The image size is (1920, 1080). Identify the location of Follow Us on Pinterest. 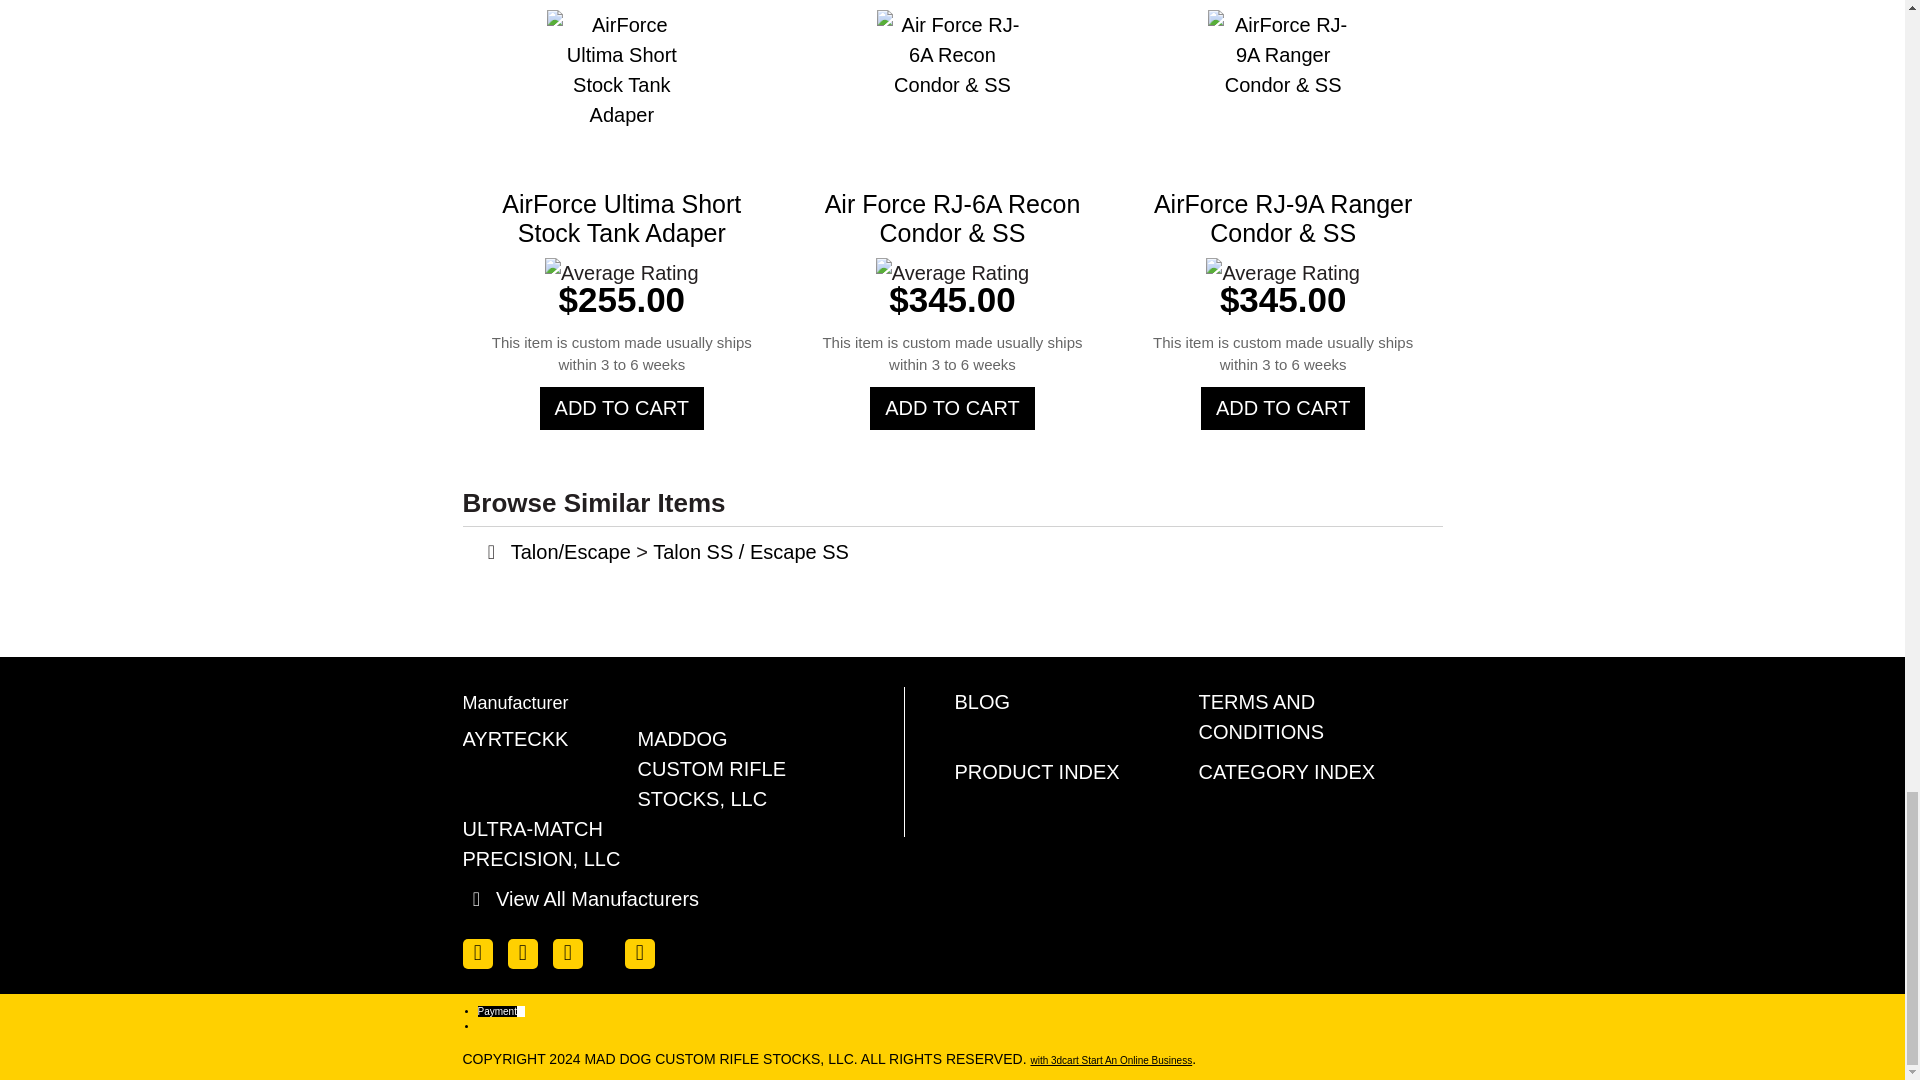
(608, 950).